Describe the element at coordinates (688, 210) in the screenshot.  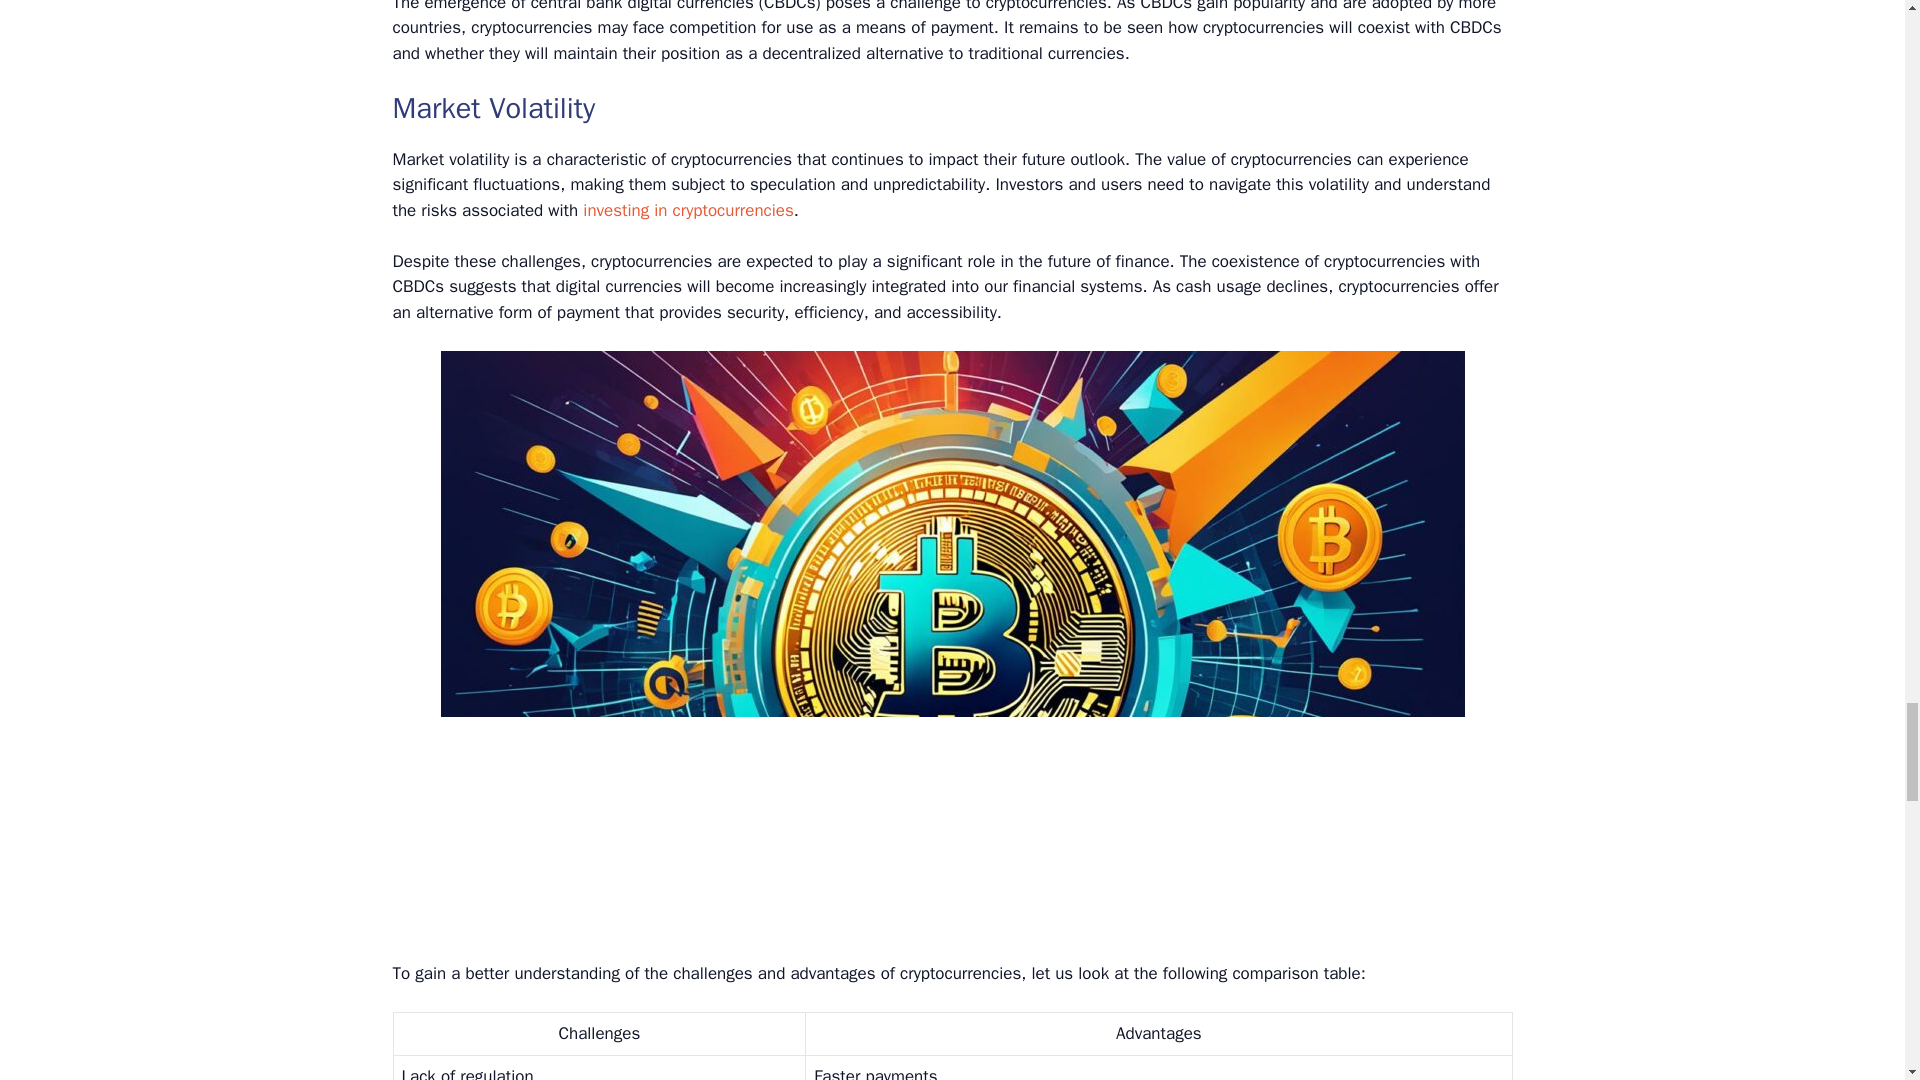
I see `investing in cryptocurrencies` at that location.